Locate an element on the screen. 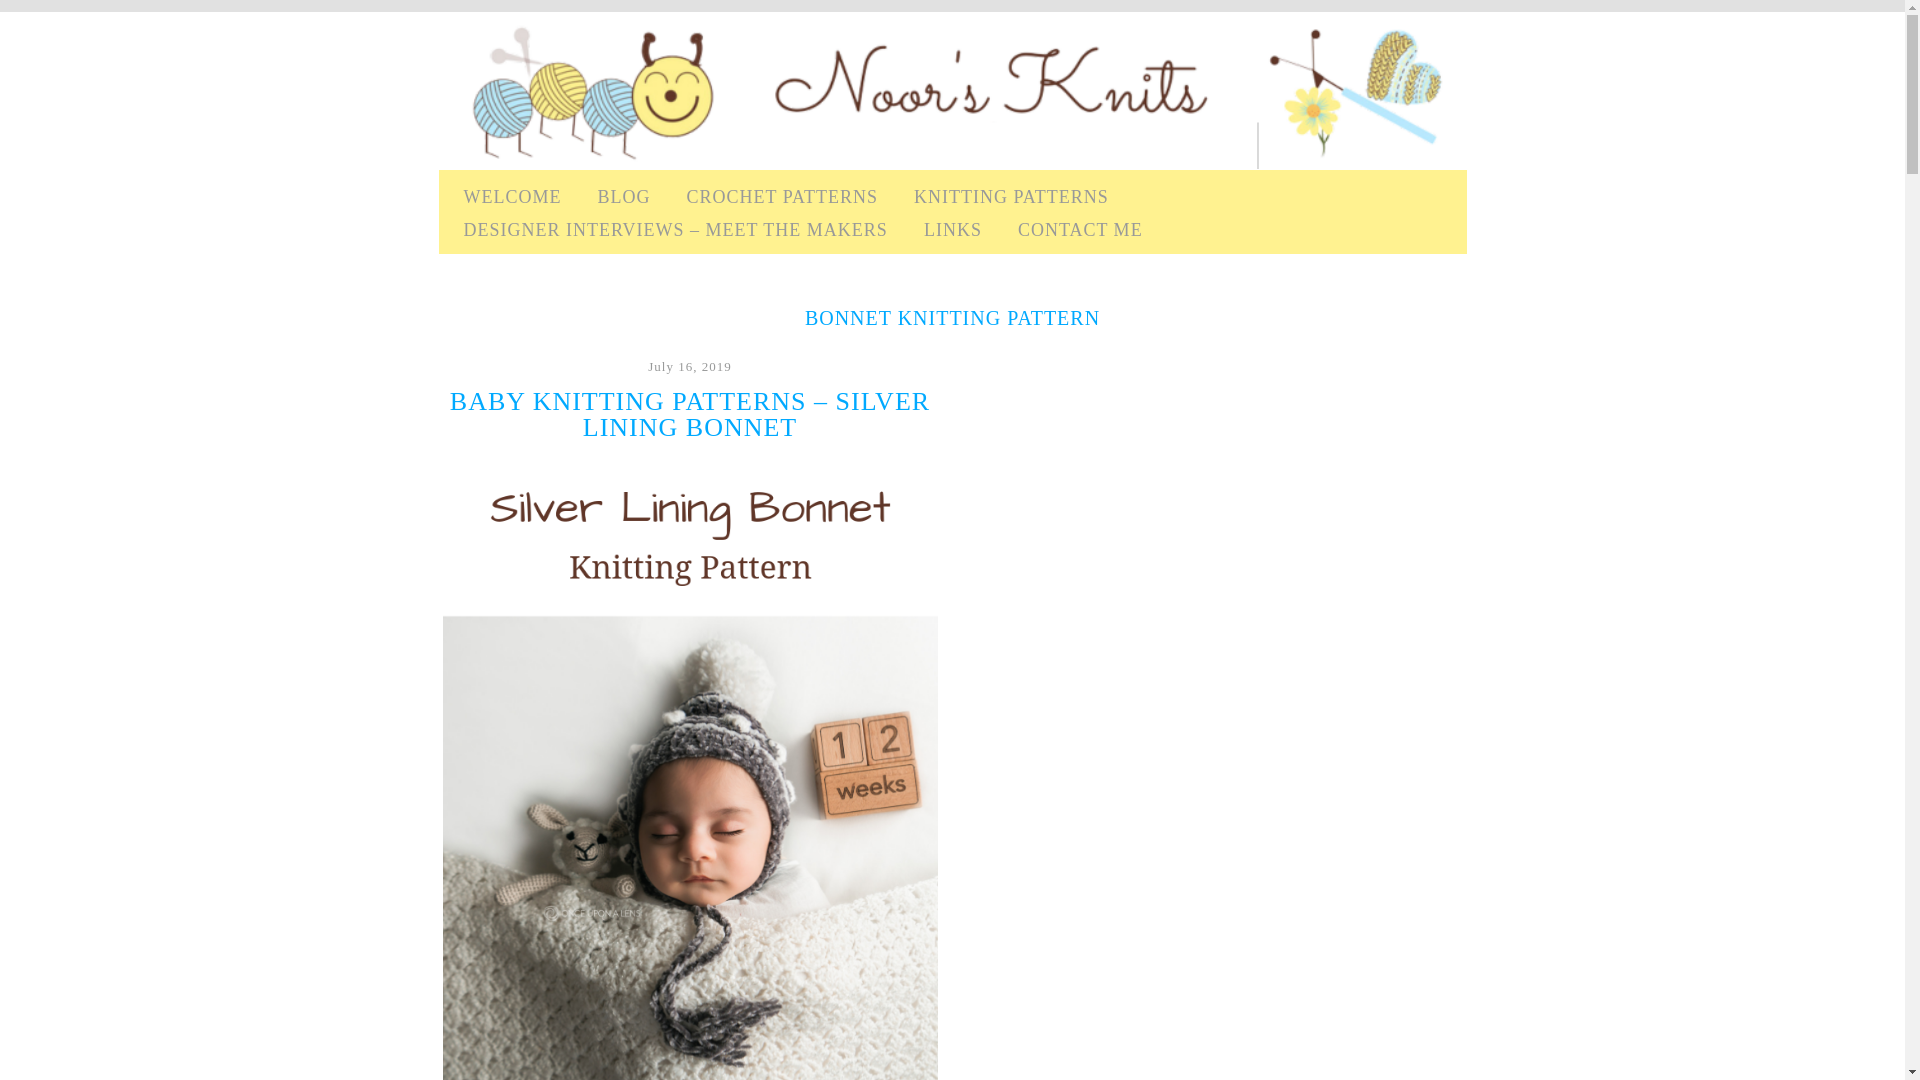 The image size is (1920, 1080). July 16, 2019 is located at coordinates (690, 366).